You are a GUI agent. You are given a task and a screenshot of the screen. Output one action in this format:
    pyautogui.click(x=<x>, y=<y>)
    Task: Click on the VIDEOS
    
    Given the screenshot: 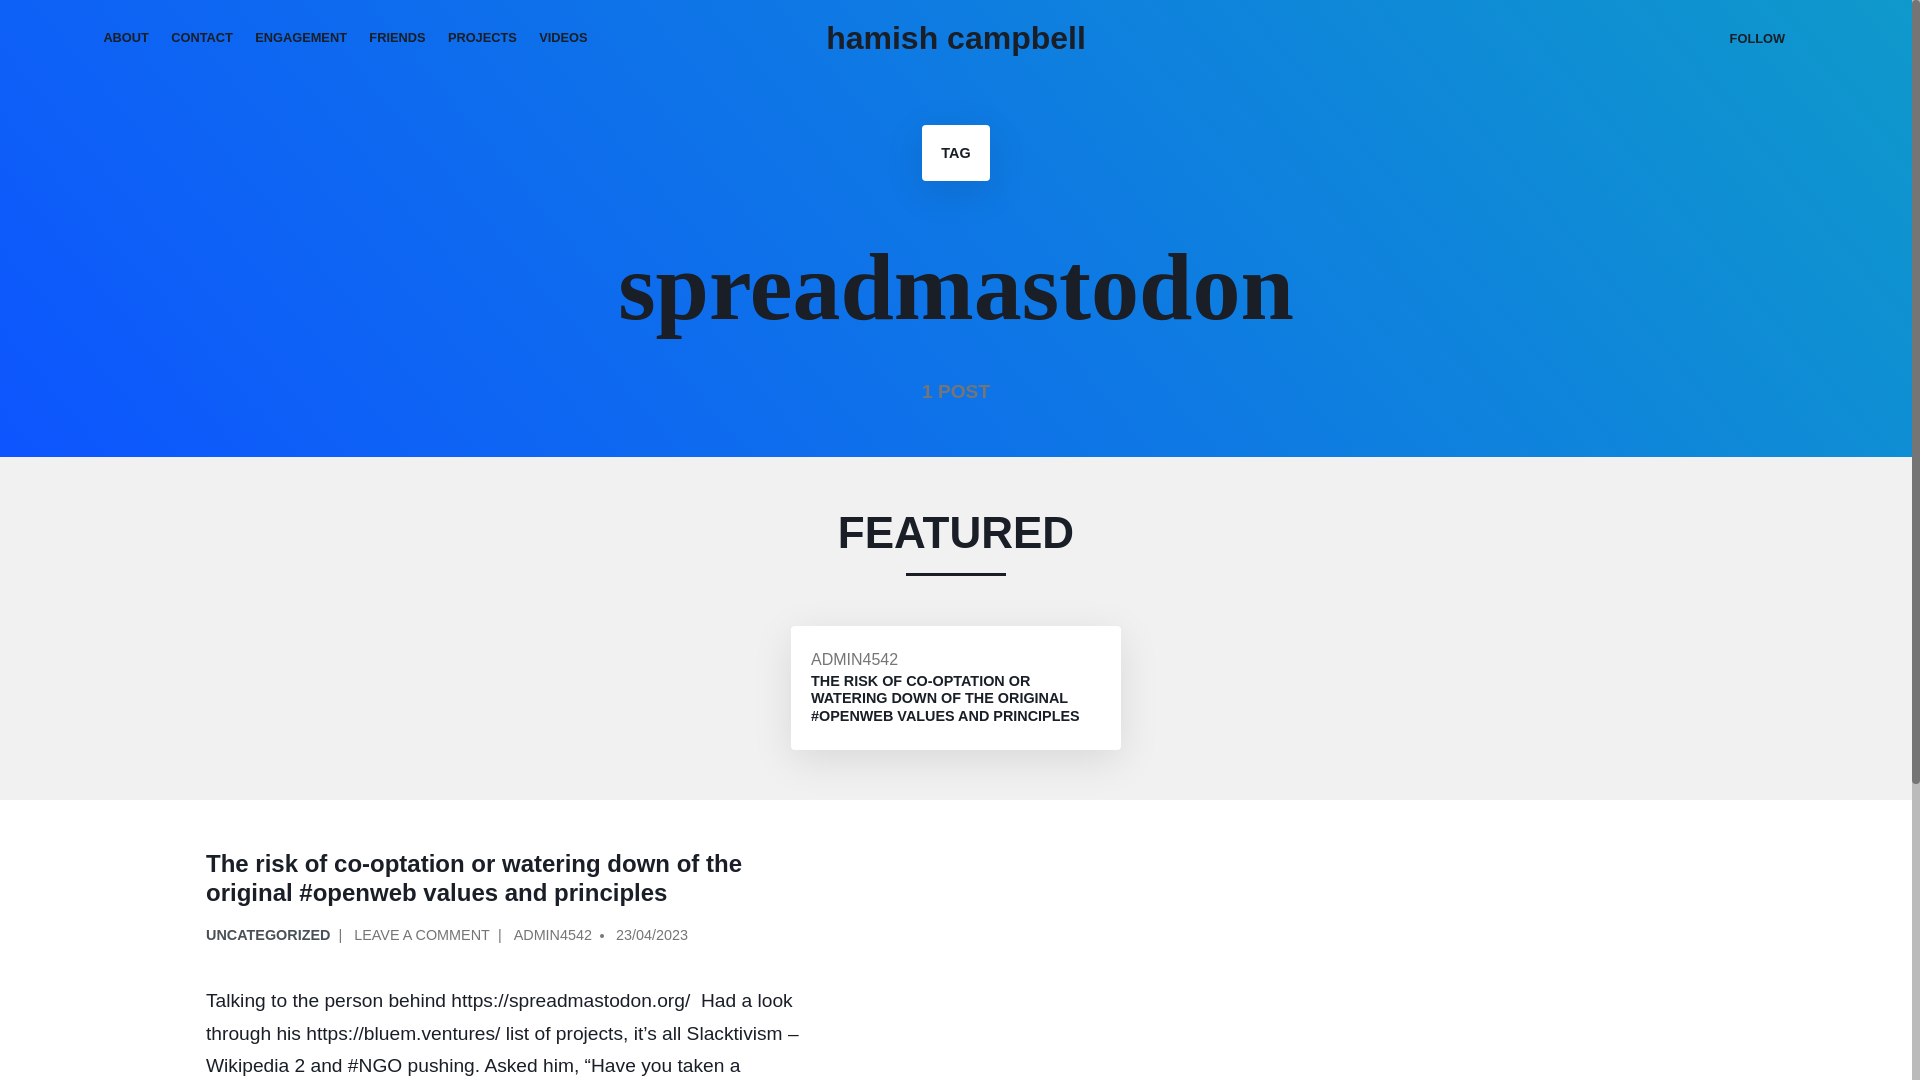 What is the action you would take?
    pyautogui.click(x=564, y=38)
    